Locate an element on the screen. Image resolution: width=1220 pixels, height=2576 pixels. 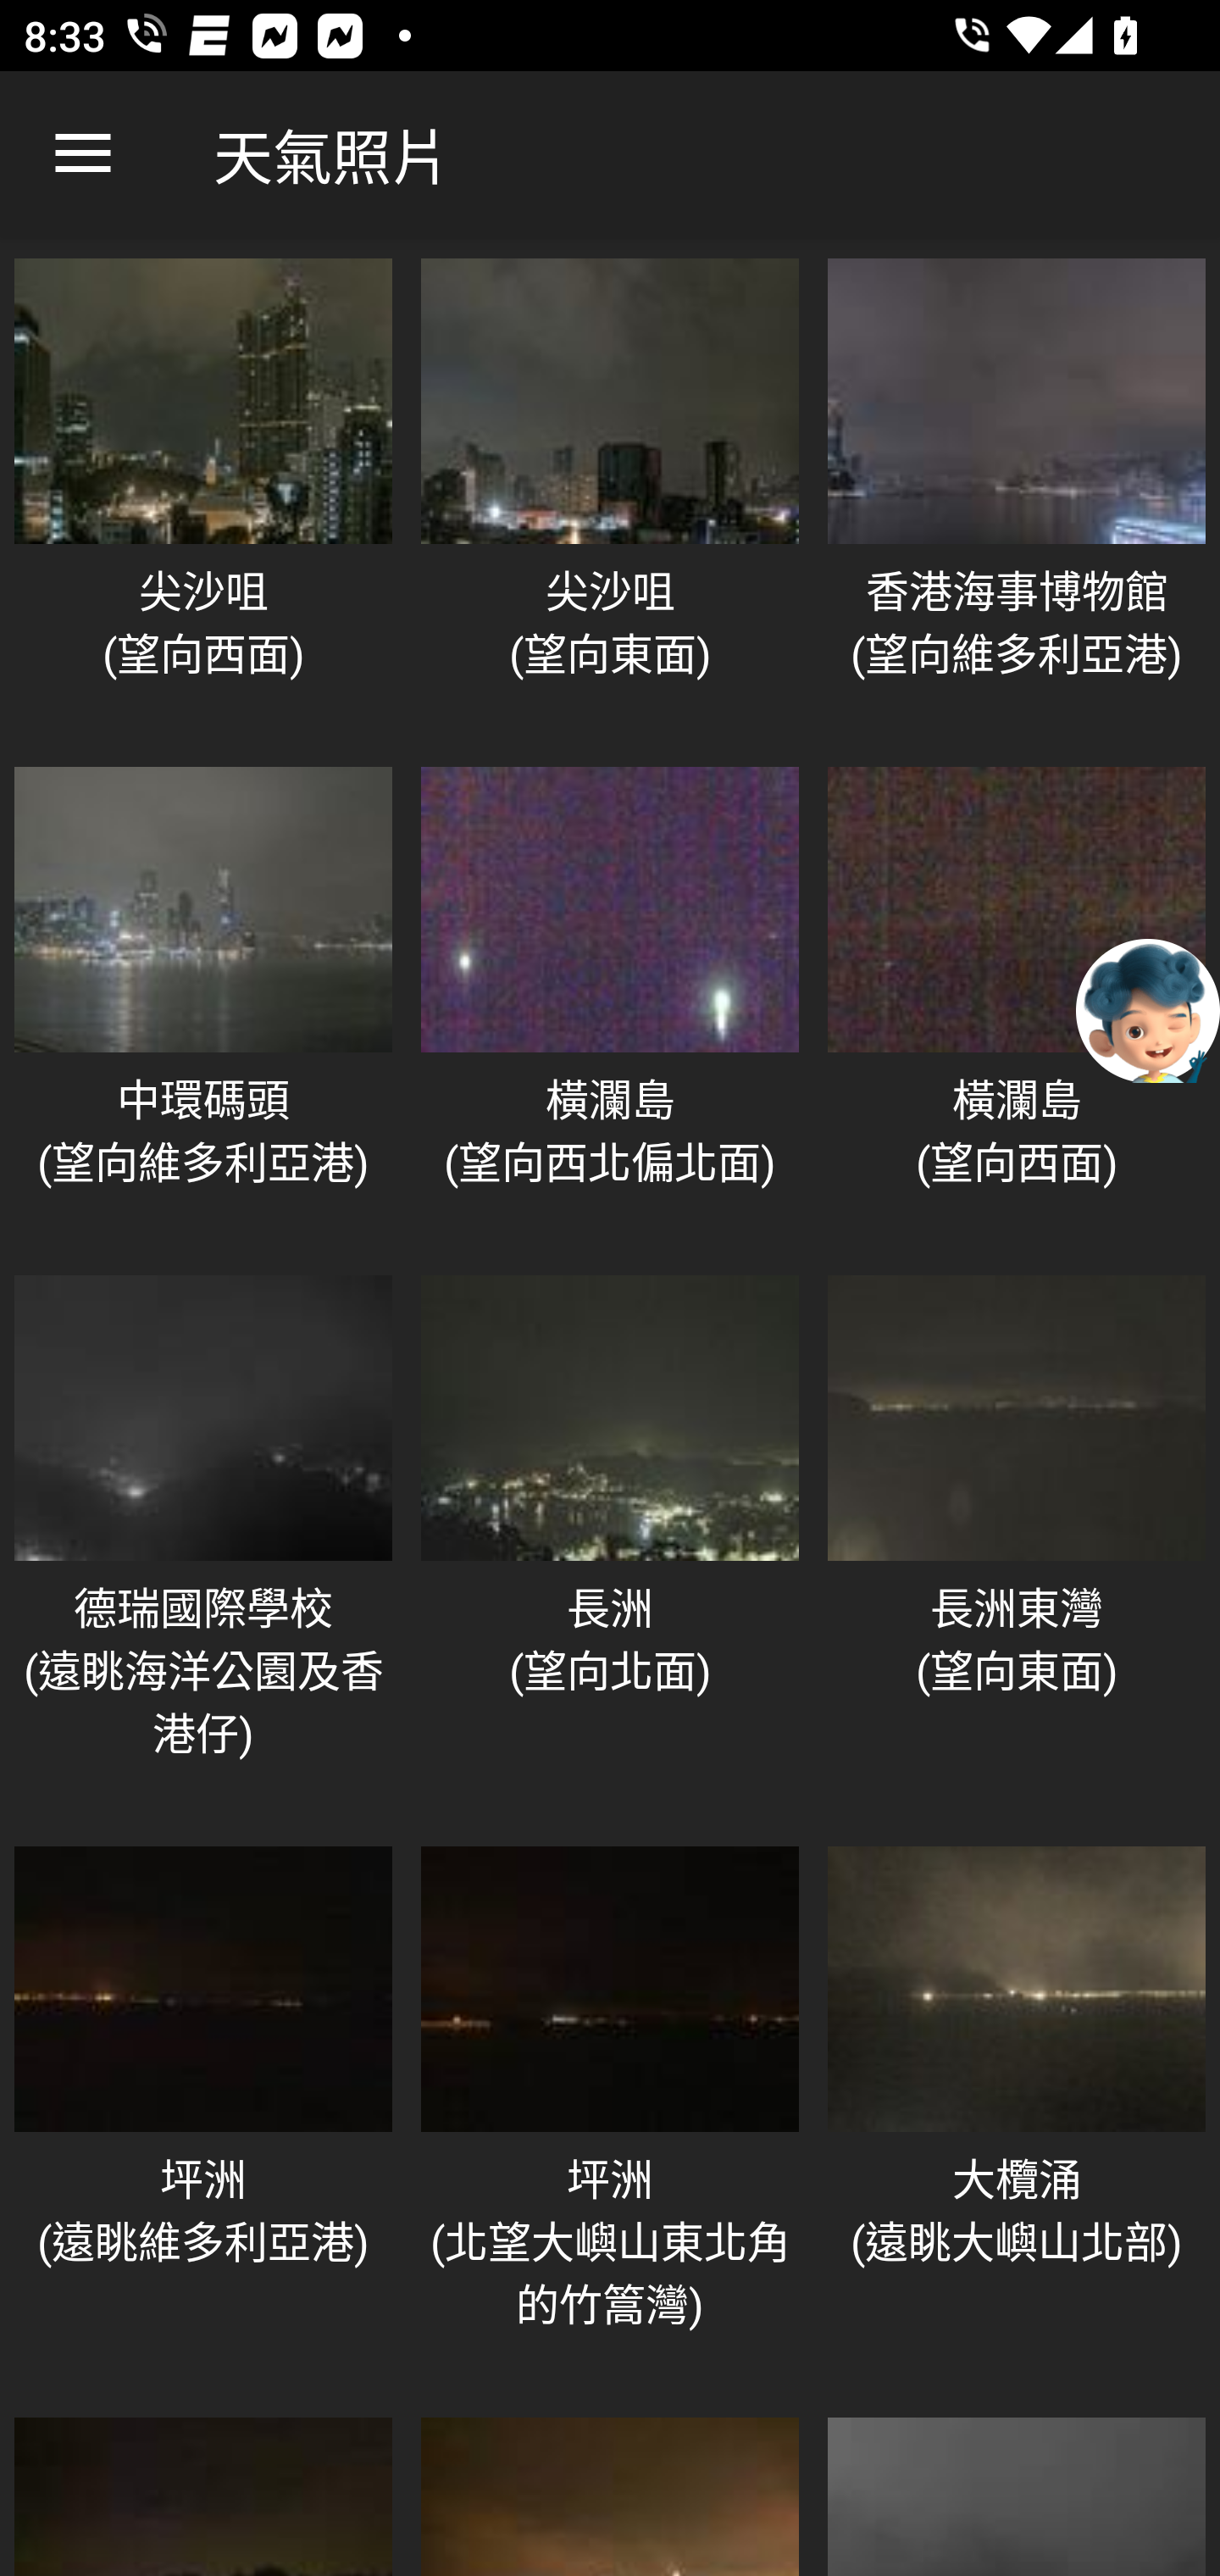
尖沙咀
(望向西面) is located at coordinates (203, 494).